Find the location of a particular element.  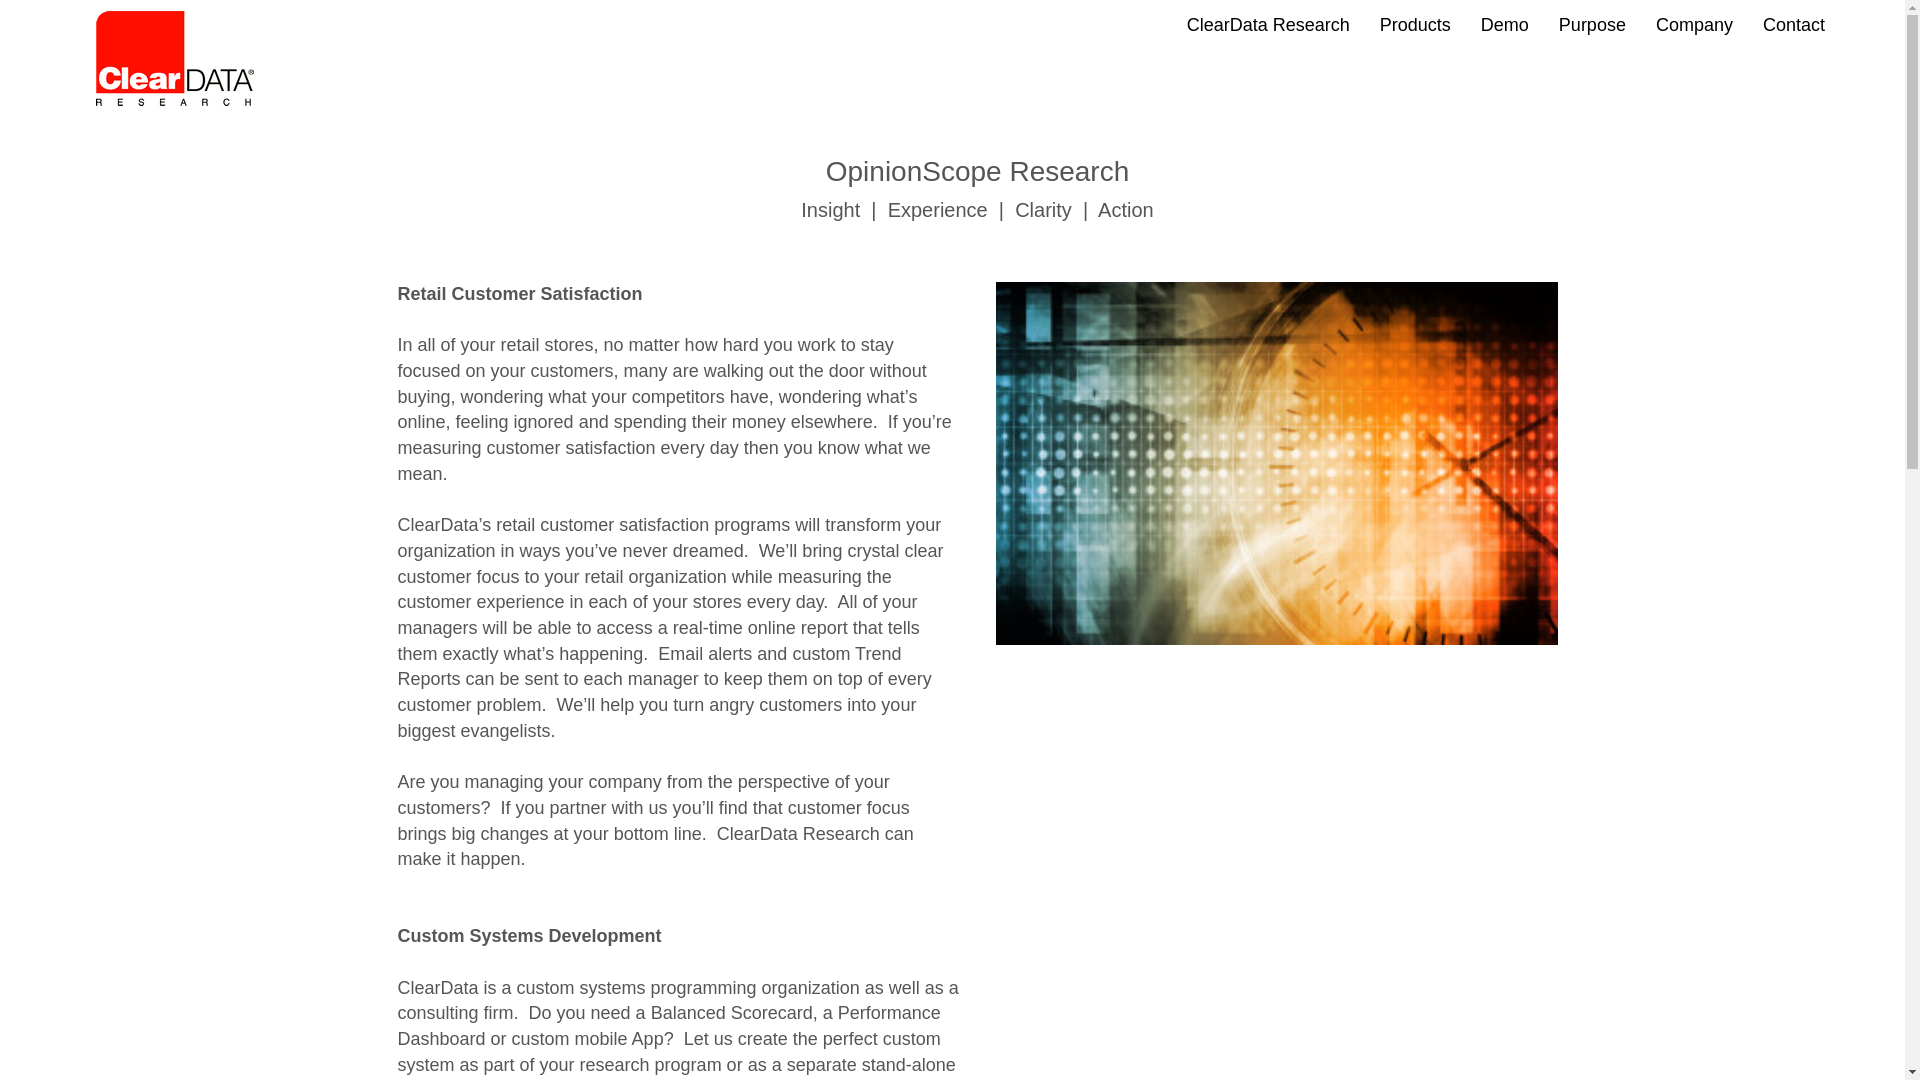

ClearData Research is located at coordinates (1268, 24).